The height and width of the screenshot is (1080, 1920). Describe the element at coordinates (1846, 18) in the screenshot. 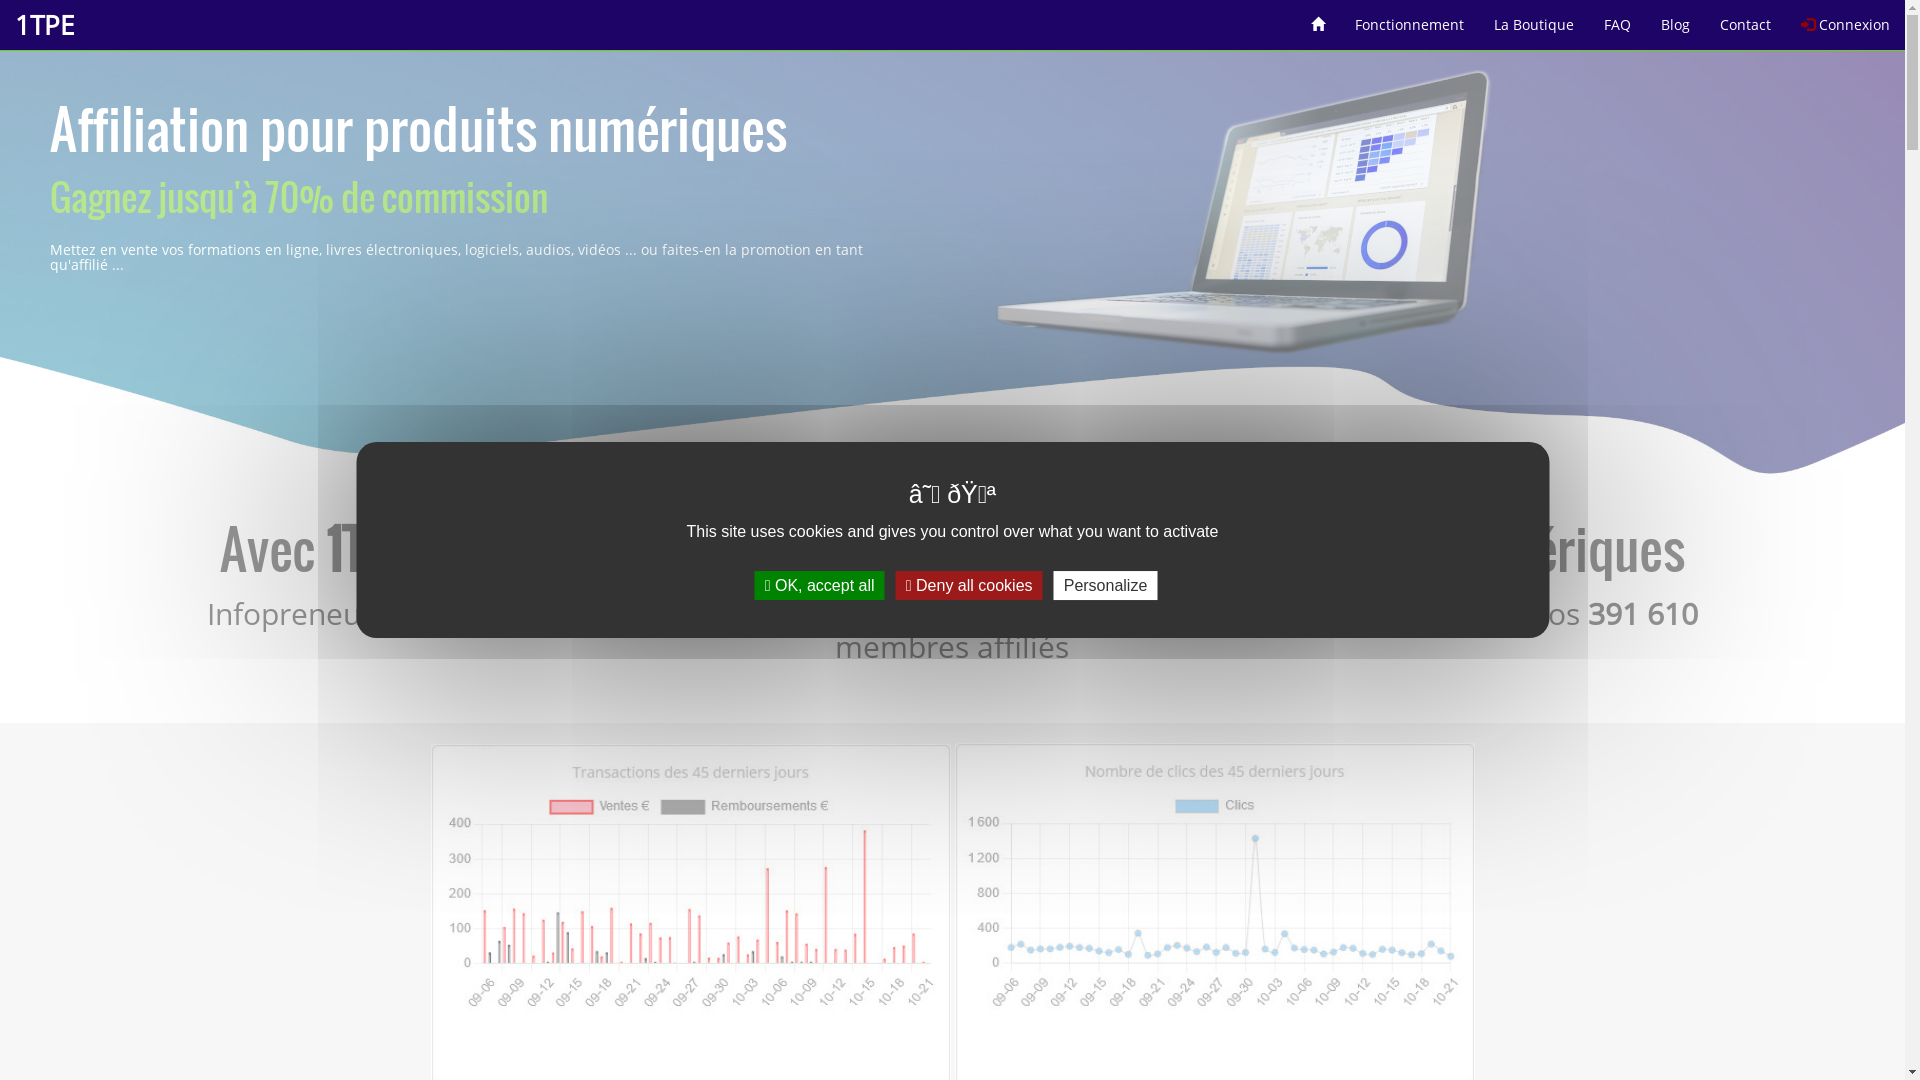

I see `Connexion` at that location.